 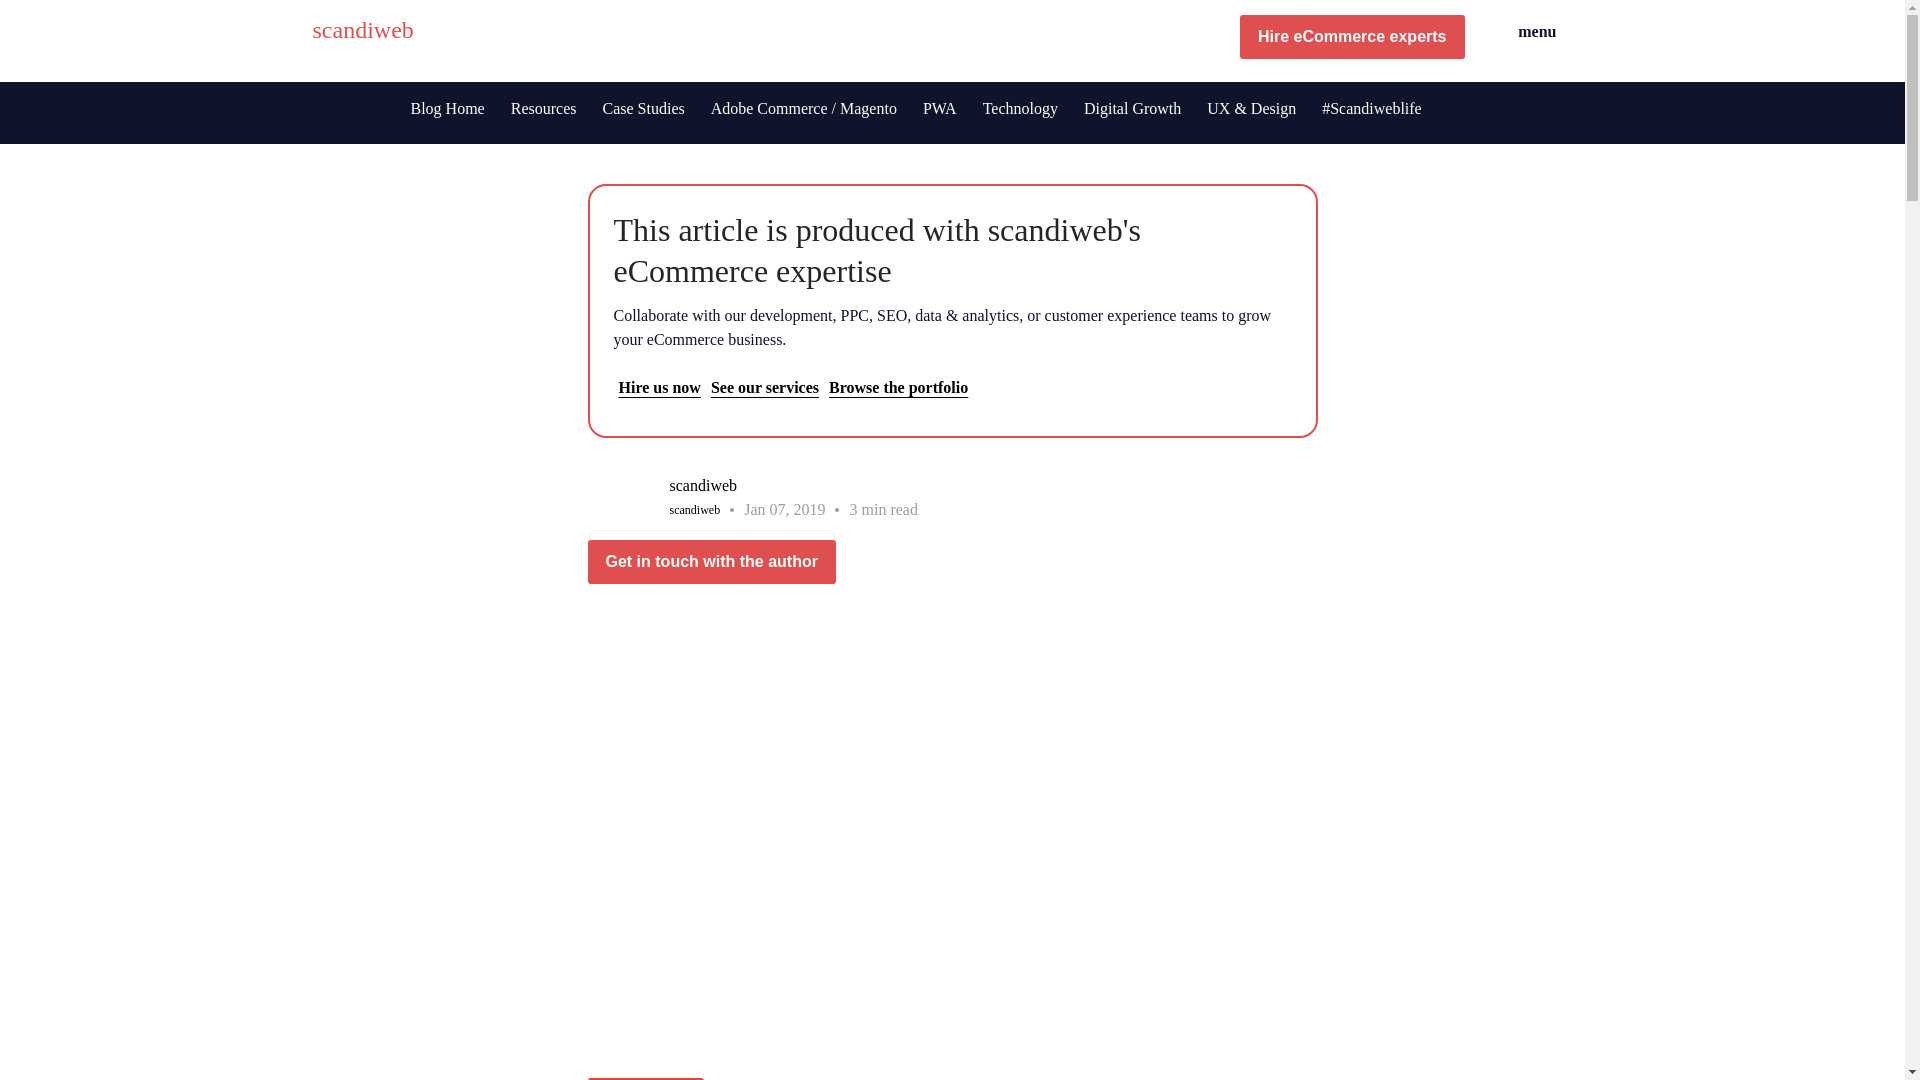 I want to click on Digital Growth, so click(x=1132, y=108).